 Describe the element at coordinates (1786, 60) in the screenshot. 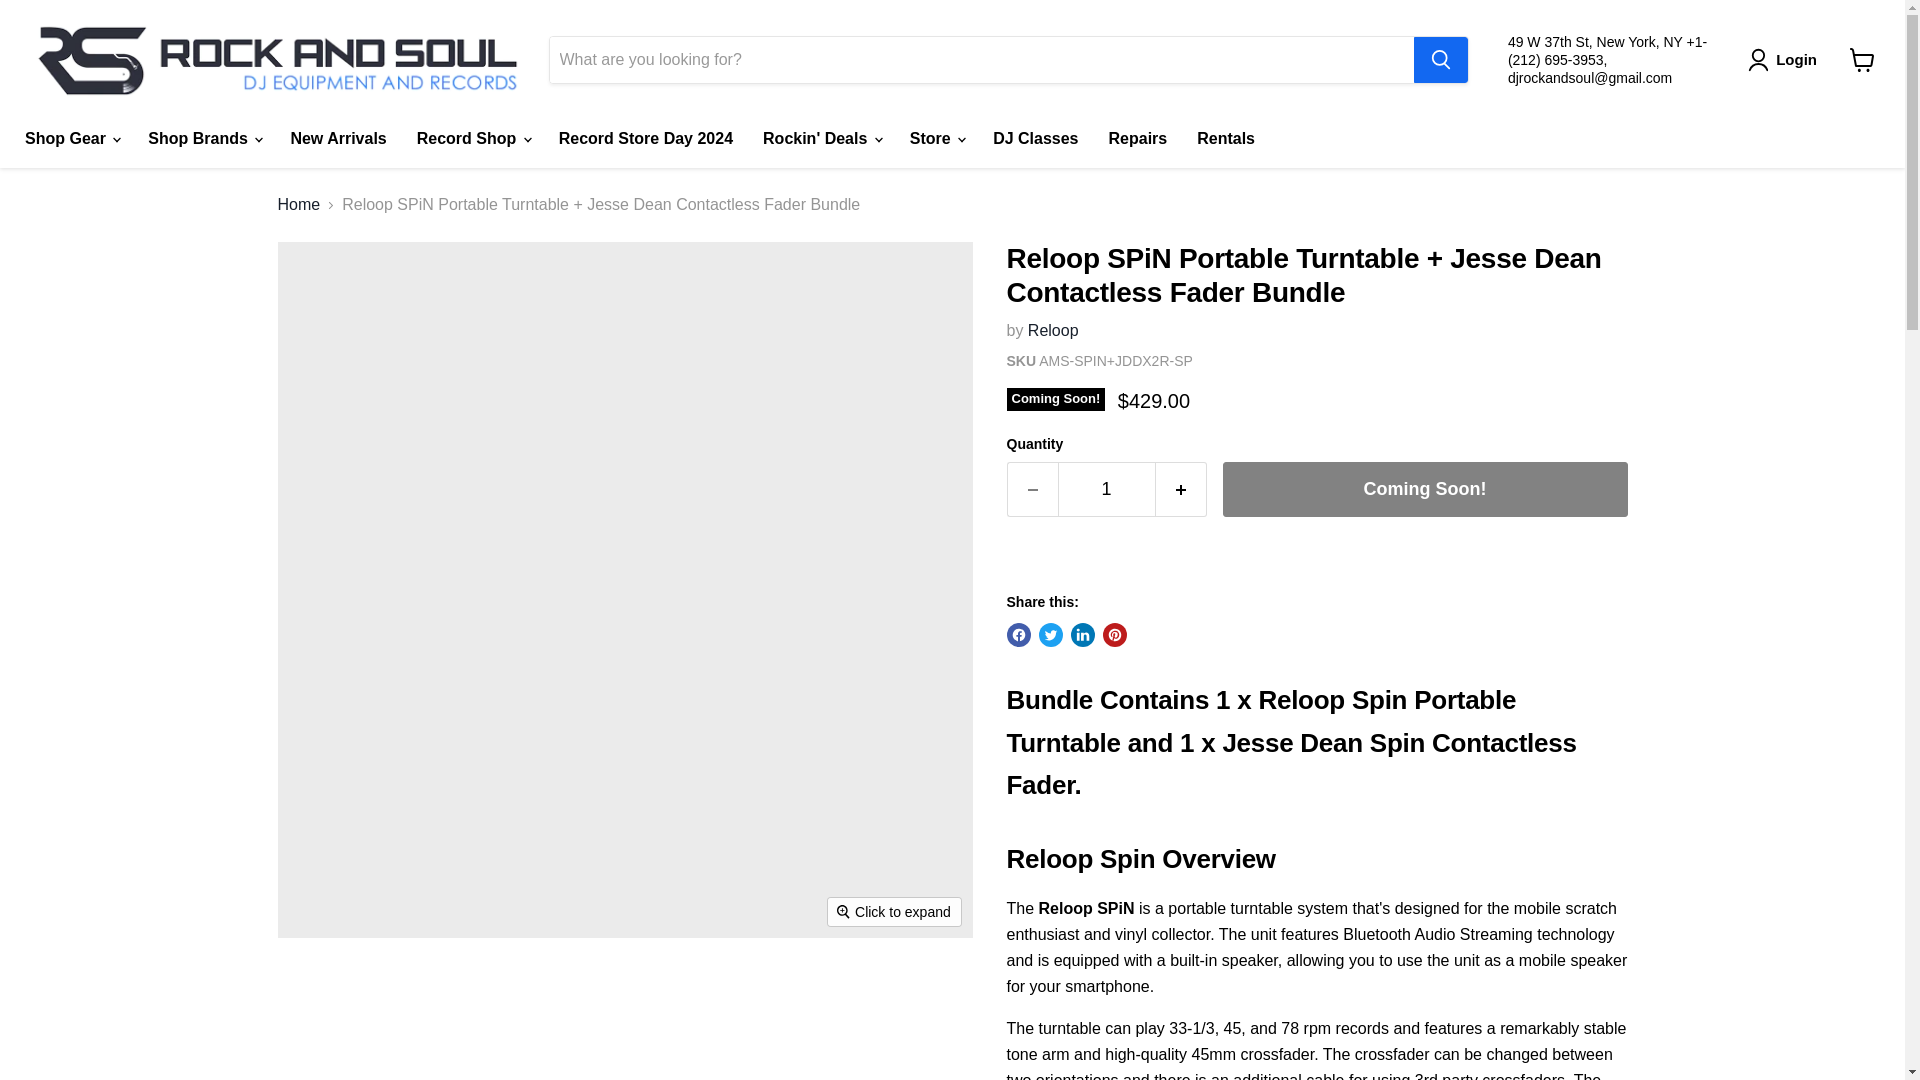

I see `Login` at that location.